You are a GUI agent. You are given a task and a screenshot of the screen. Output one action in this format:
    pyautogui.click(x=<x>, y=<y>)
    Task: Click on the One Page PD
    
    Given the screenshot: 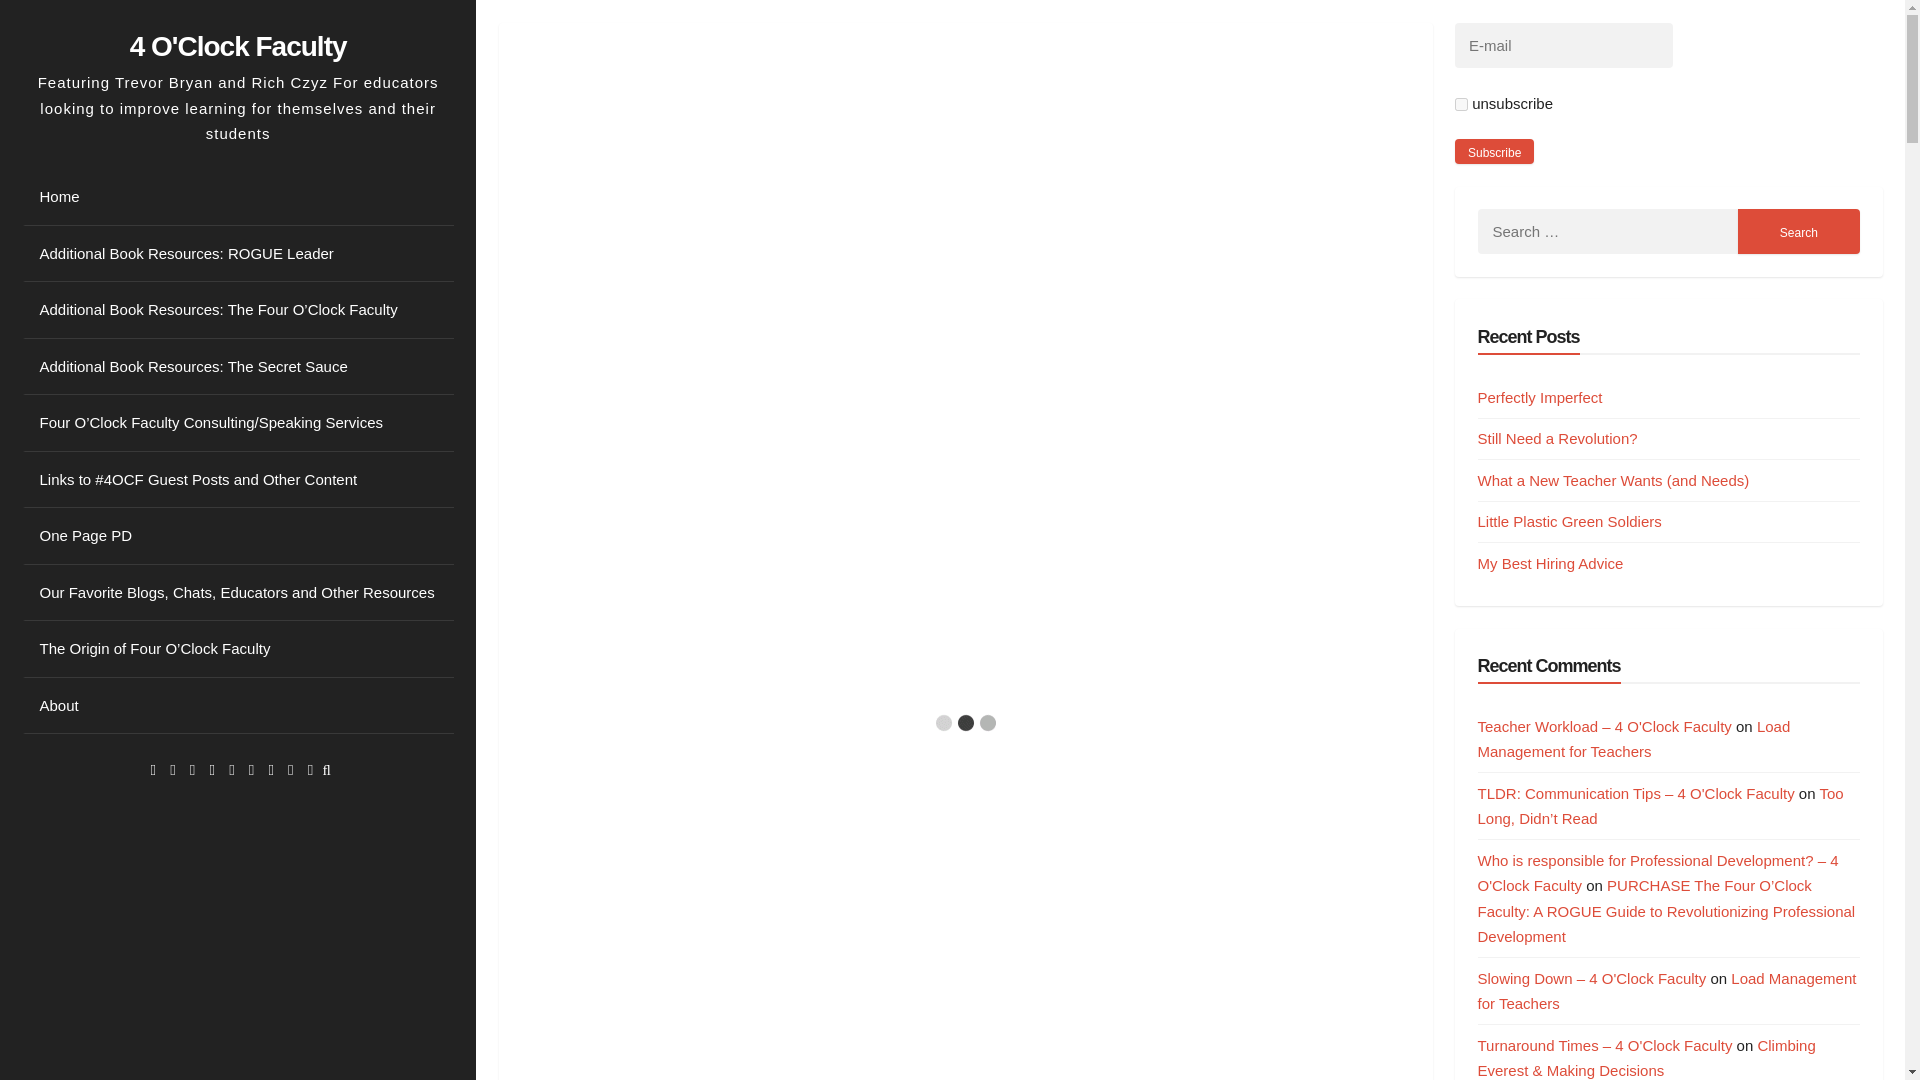 What is the action you would take?
    pyautogui.click(x=237, y=536)
    